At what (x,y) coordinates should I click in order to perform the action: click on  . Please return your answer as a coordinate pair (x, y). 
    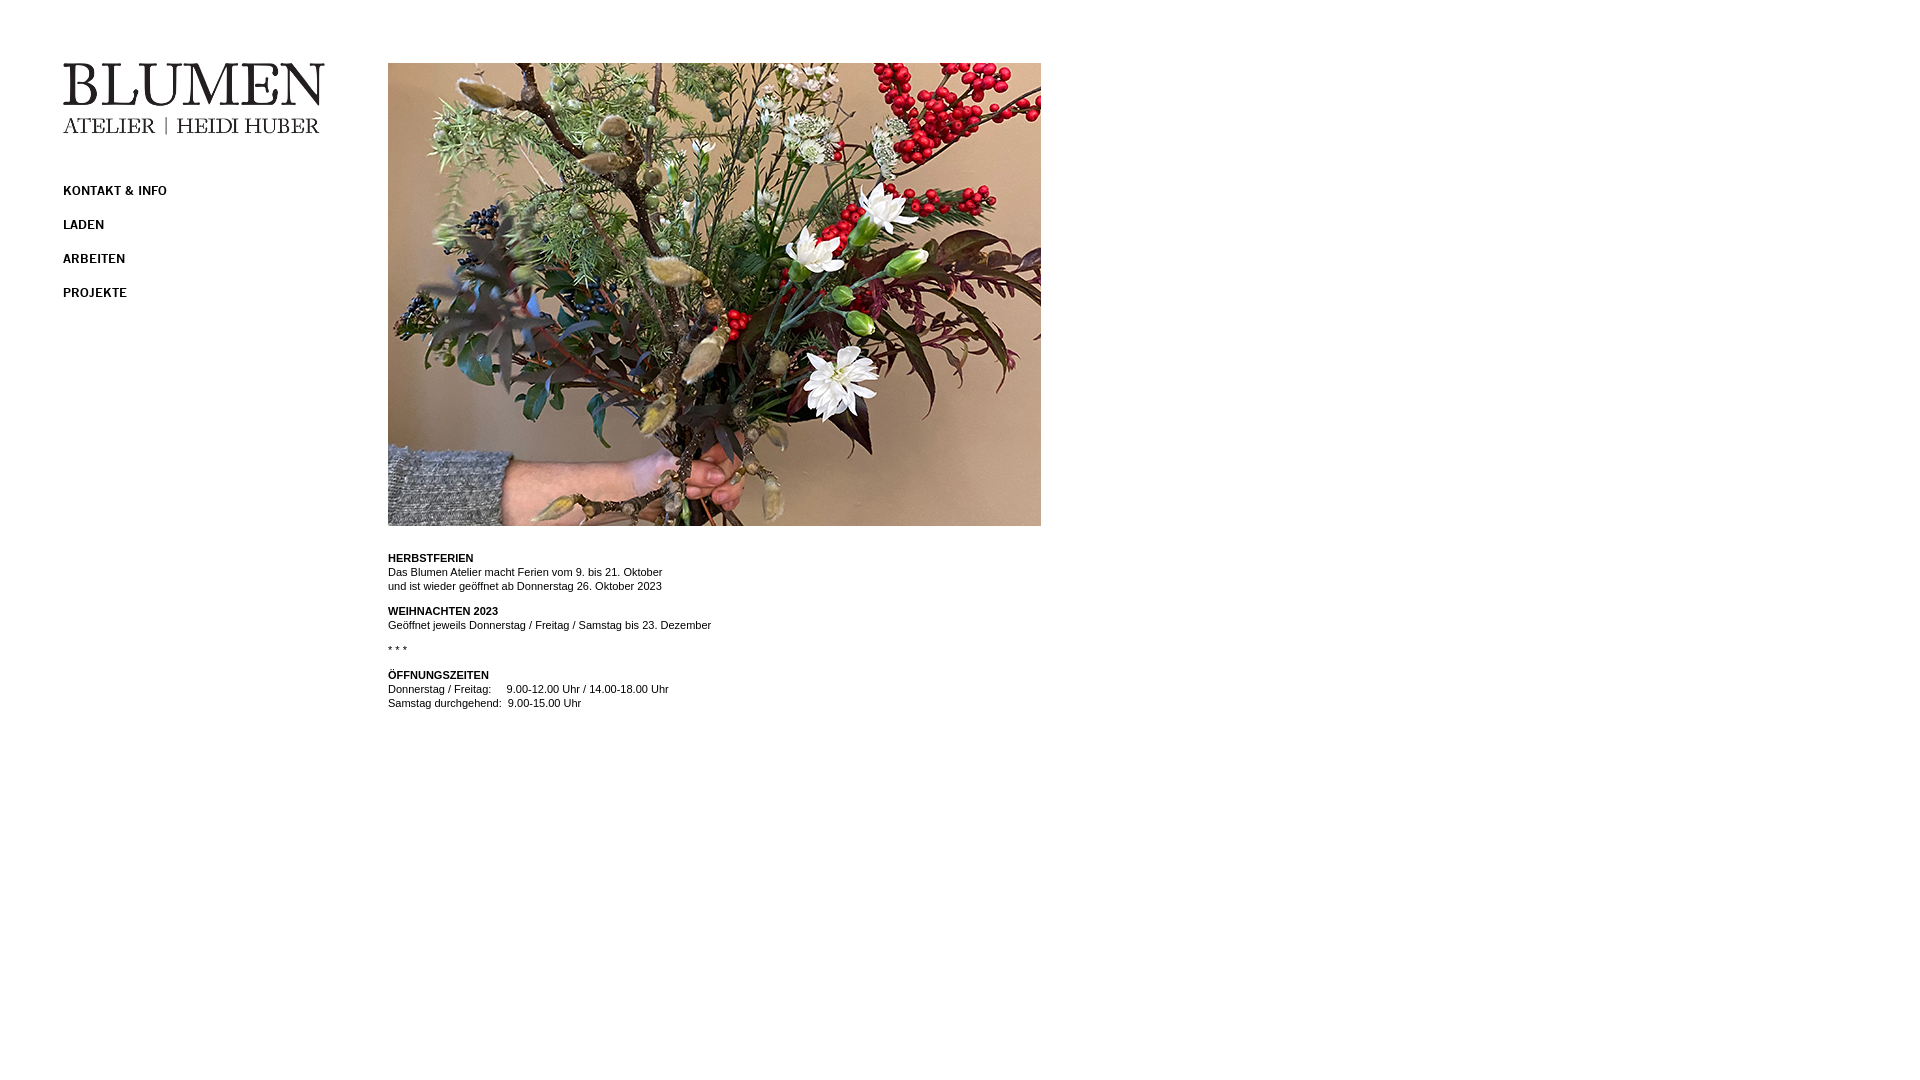
    Looking at the image, I should click on (2, 6).